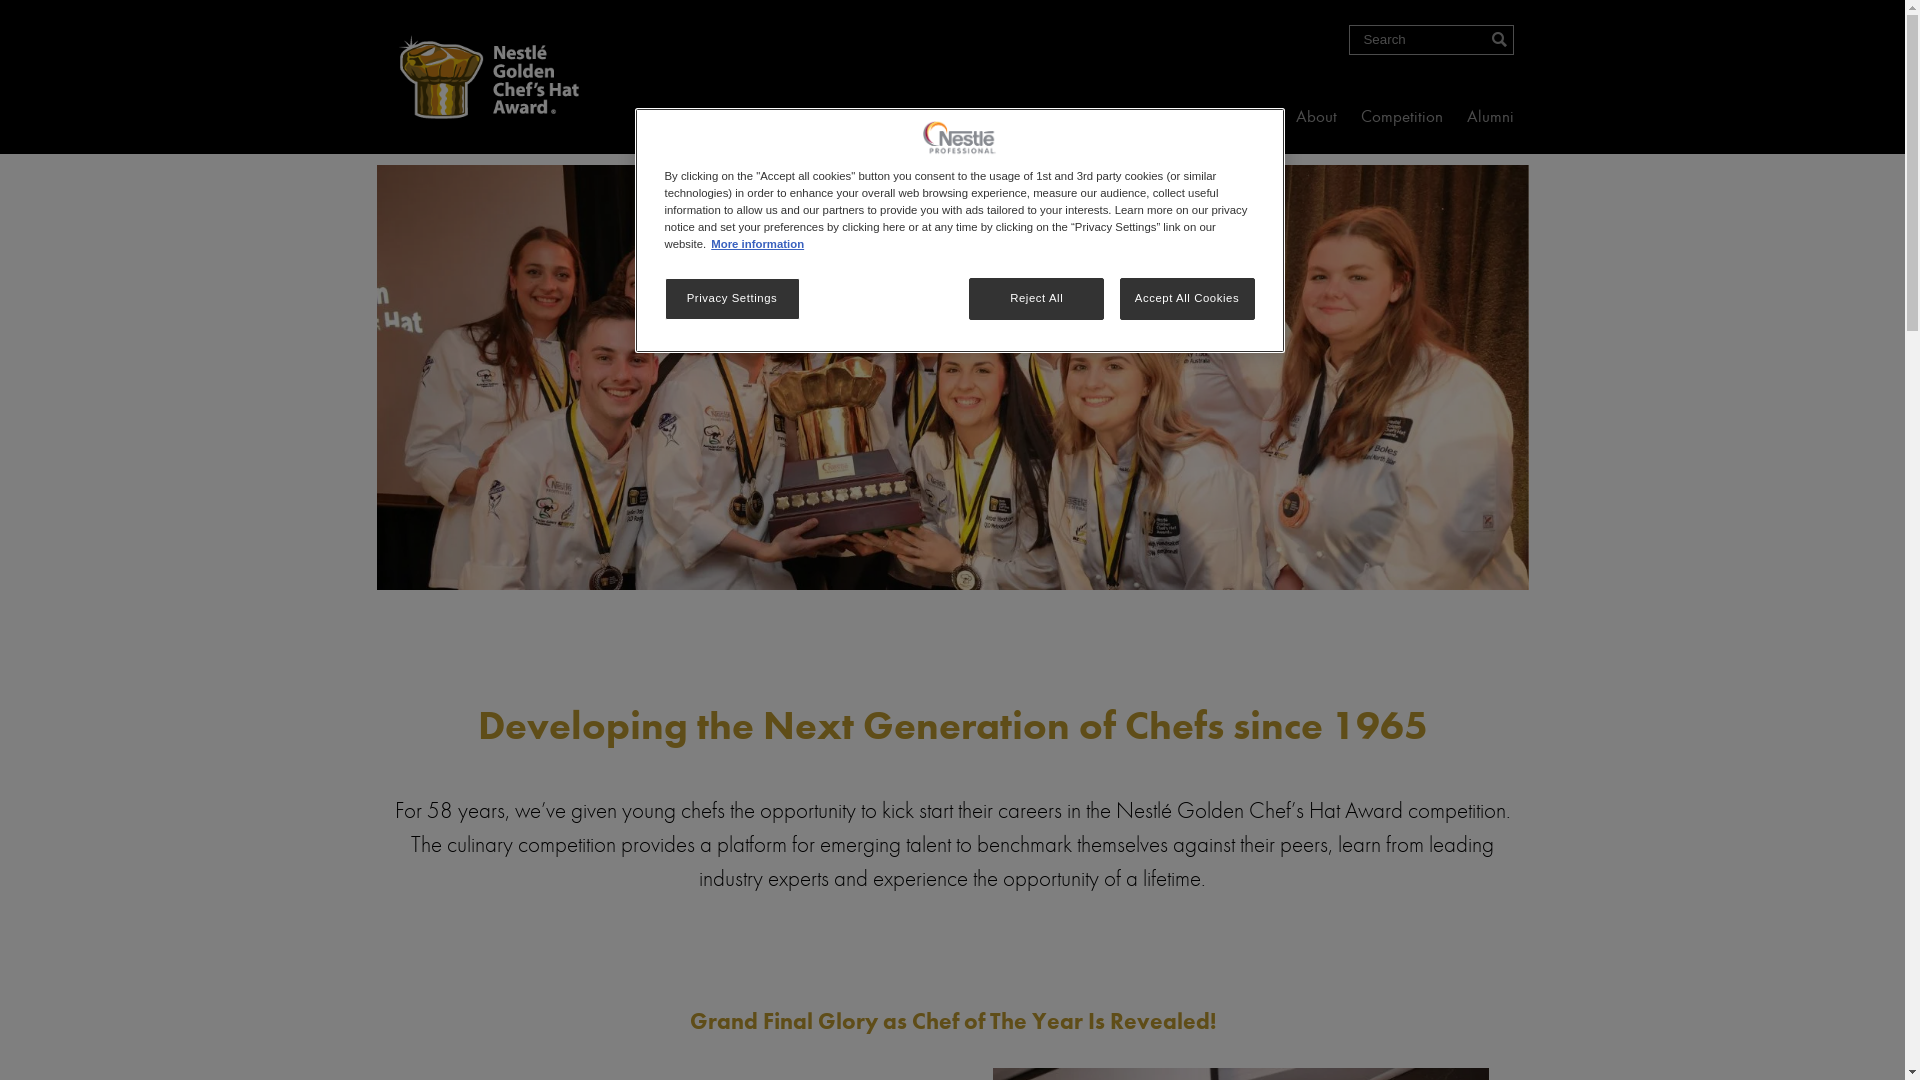 The height and width of the screenshot is (1080, 1920). I want to click on Alumni, so click(1490, 117).